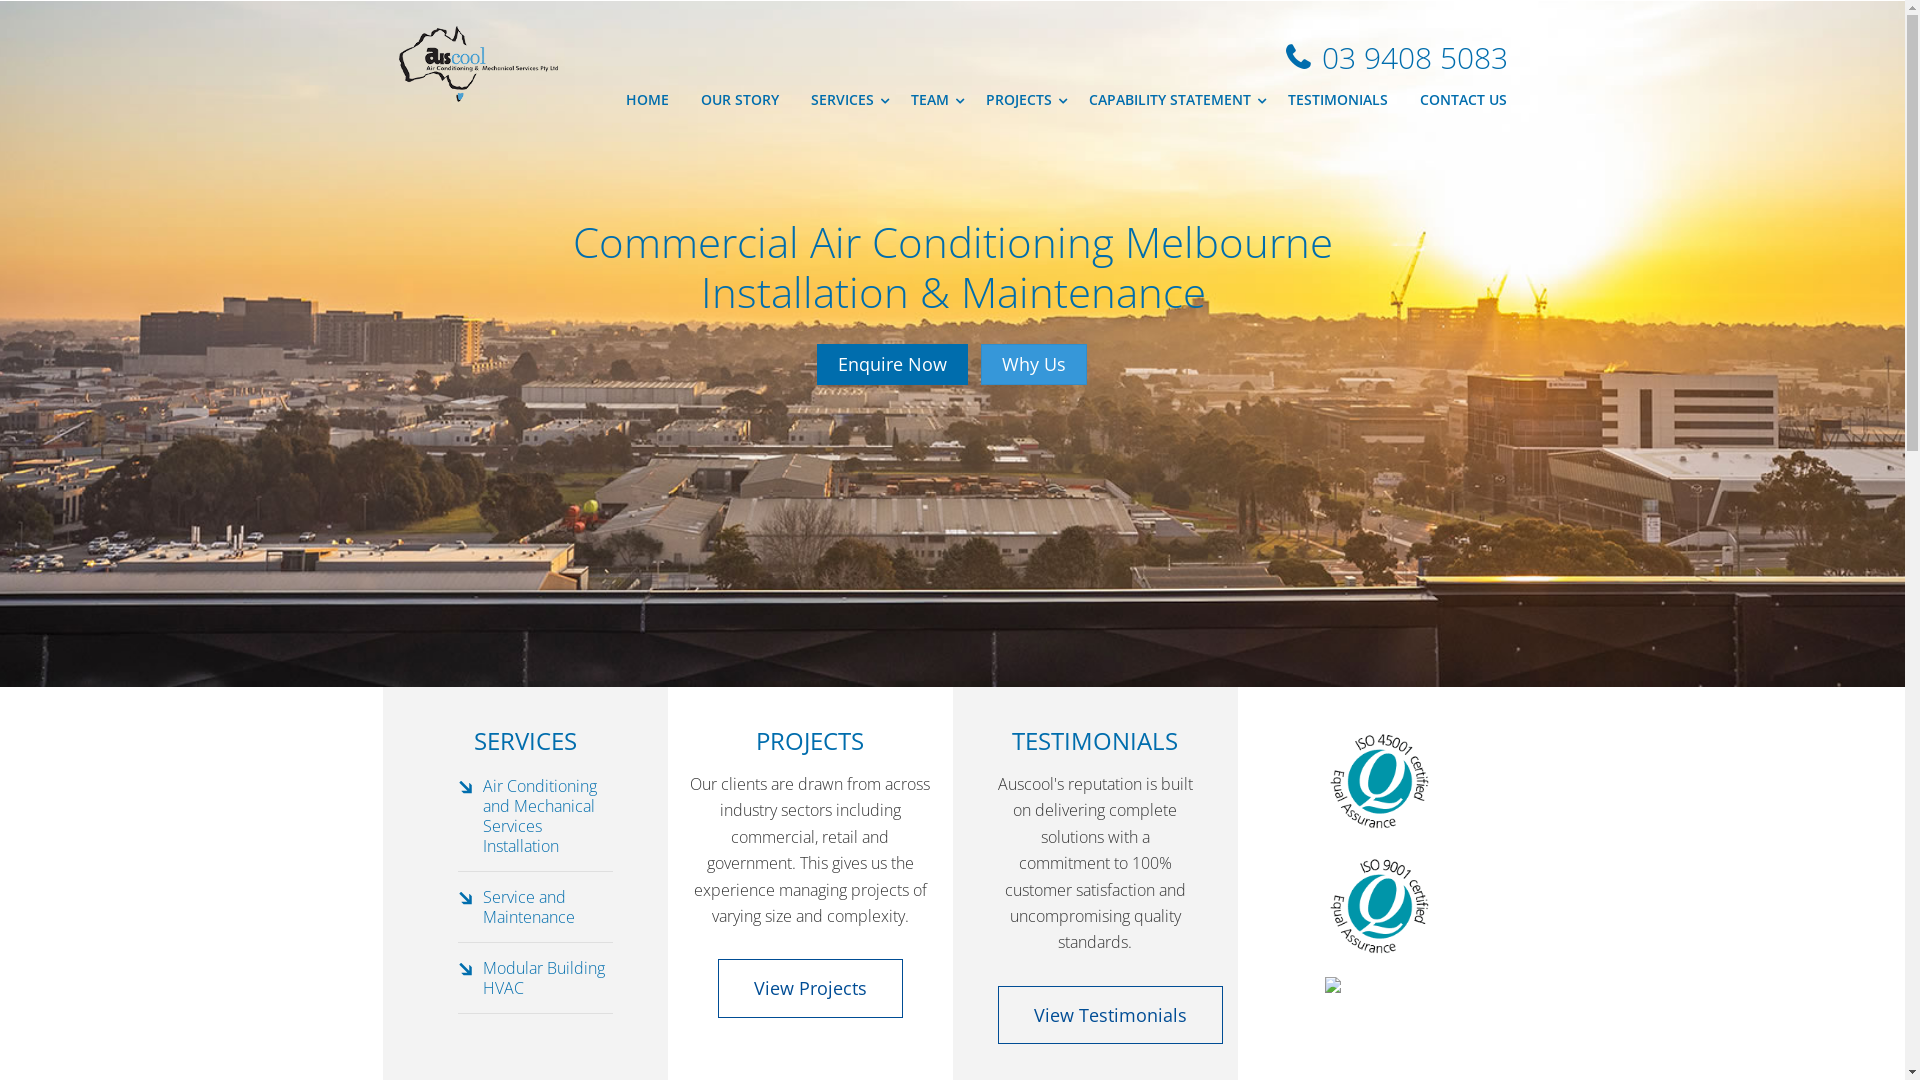  What do you see at coordinates (1338, 101) in the screenshot?
I see `TESTIMONIALS` at bounding box center [1338, 101].